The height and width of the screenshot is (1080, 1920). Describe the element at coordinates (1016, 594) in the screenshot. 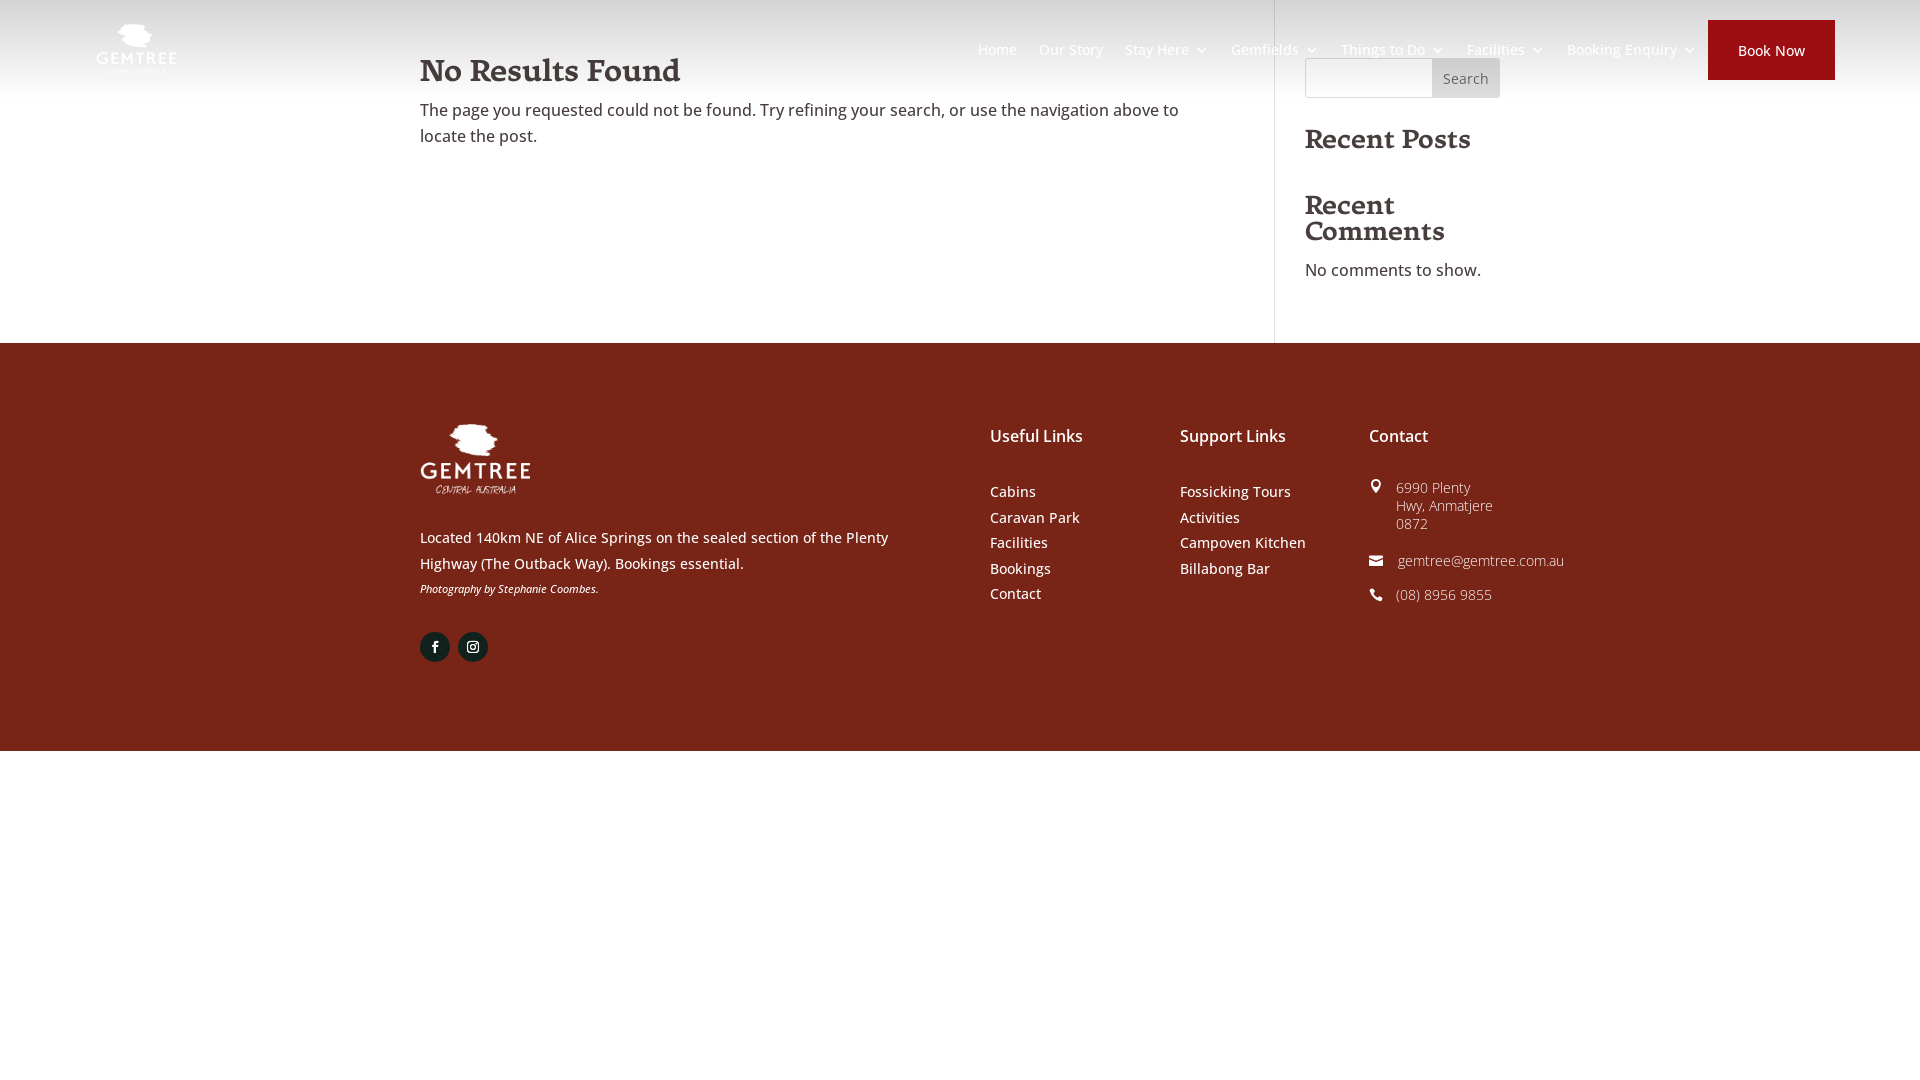

I see `Contact` at that location.